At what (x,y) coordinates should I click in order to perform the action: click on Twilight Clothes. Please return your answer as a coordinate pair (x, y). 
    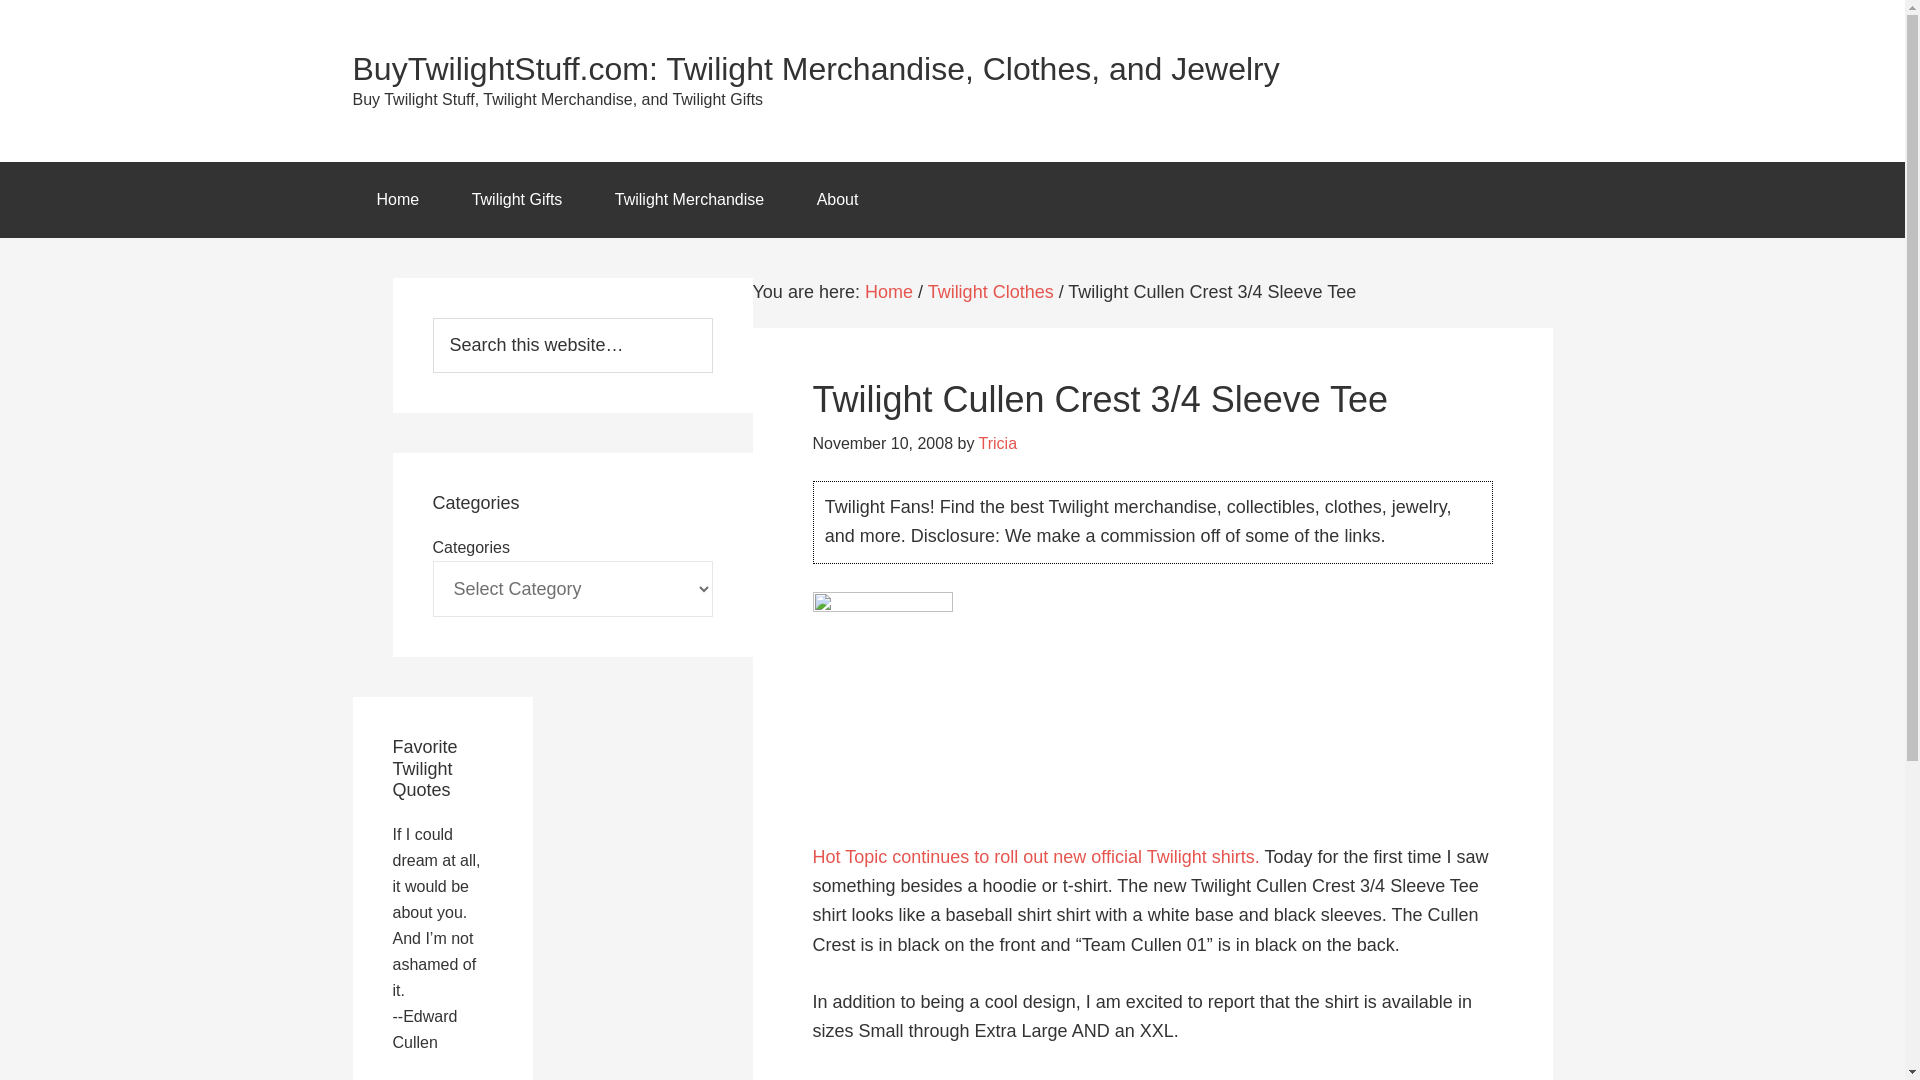
    Looking at the image, I should click on (990, 292).